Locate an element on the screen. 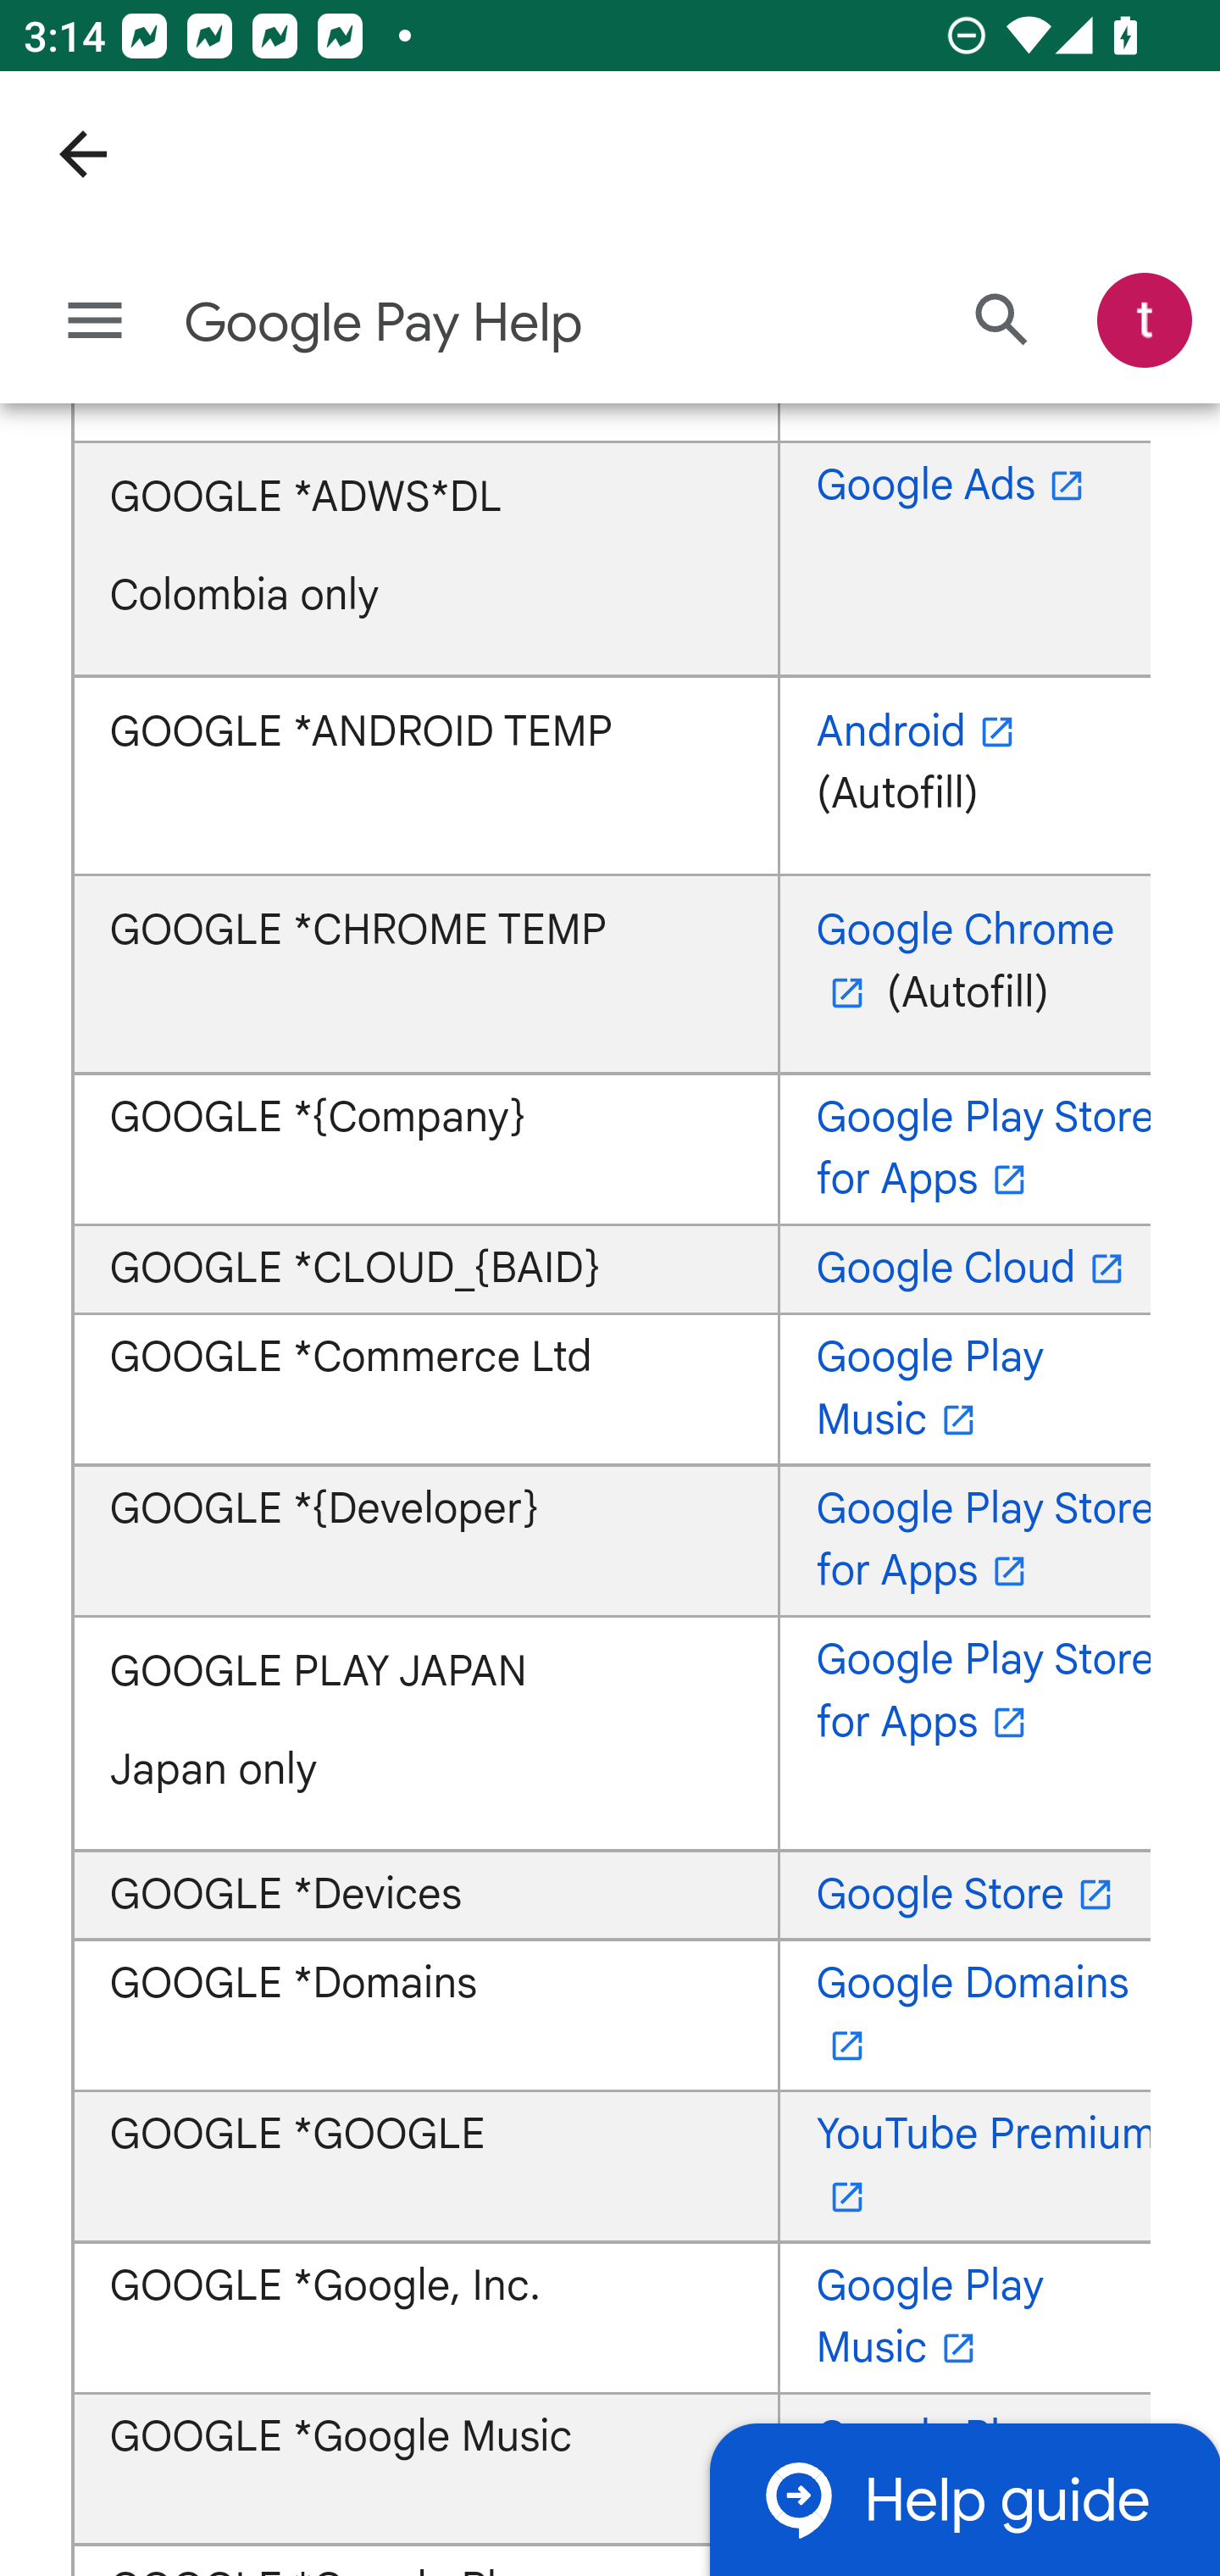 Image resolution: width=1220 pixels, height=2576 pixels. YouTube Premium is located at coordinates (983, 2166).